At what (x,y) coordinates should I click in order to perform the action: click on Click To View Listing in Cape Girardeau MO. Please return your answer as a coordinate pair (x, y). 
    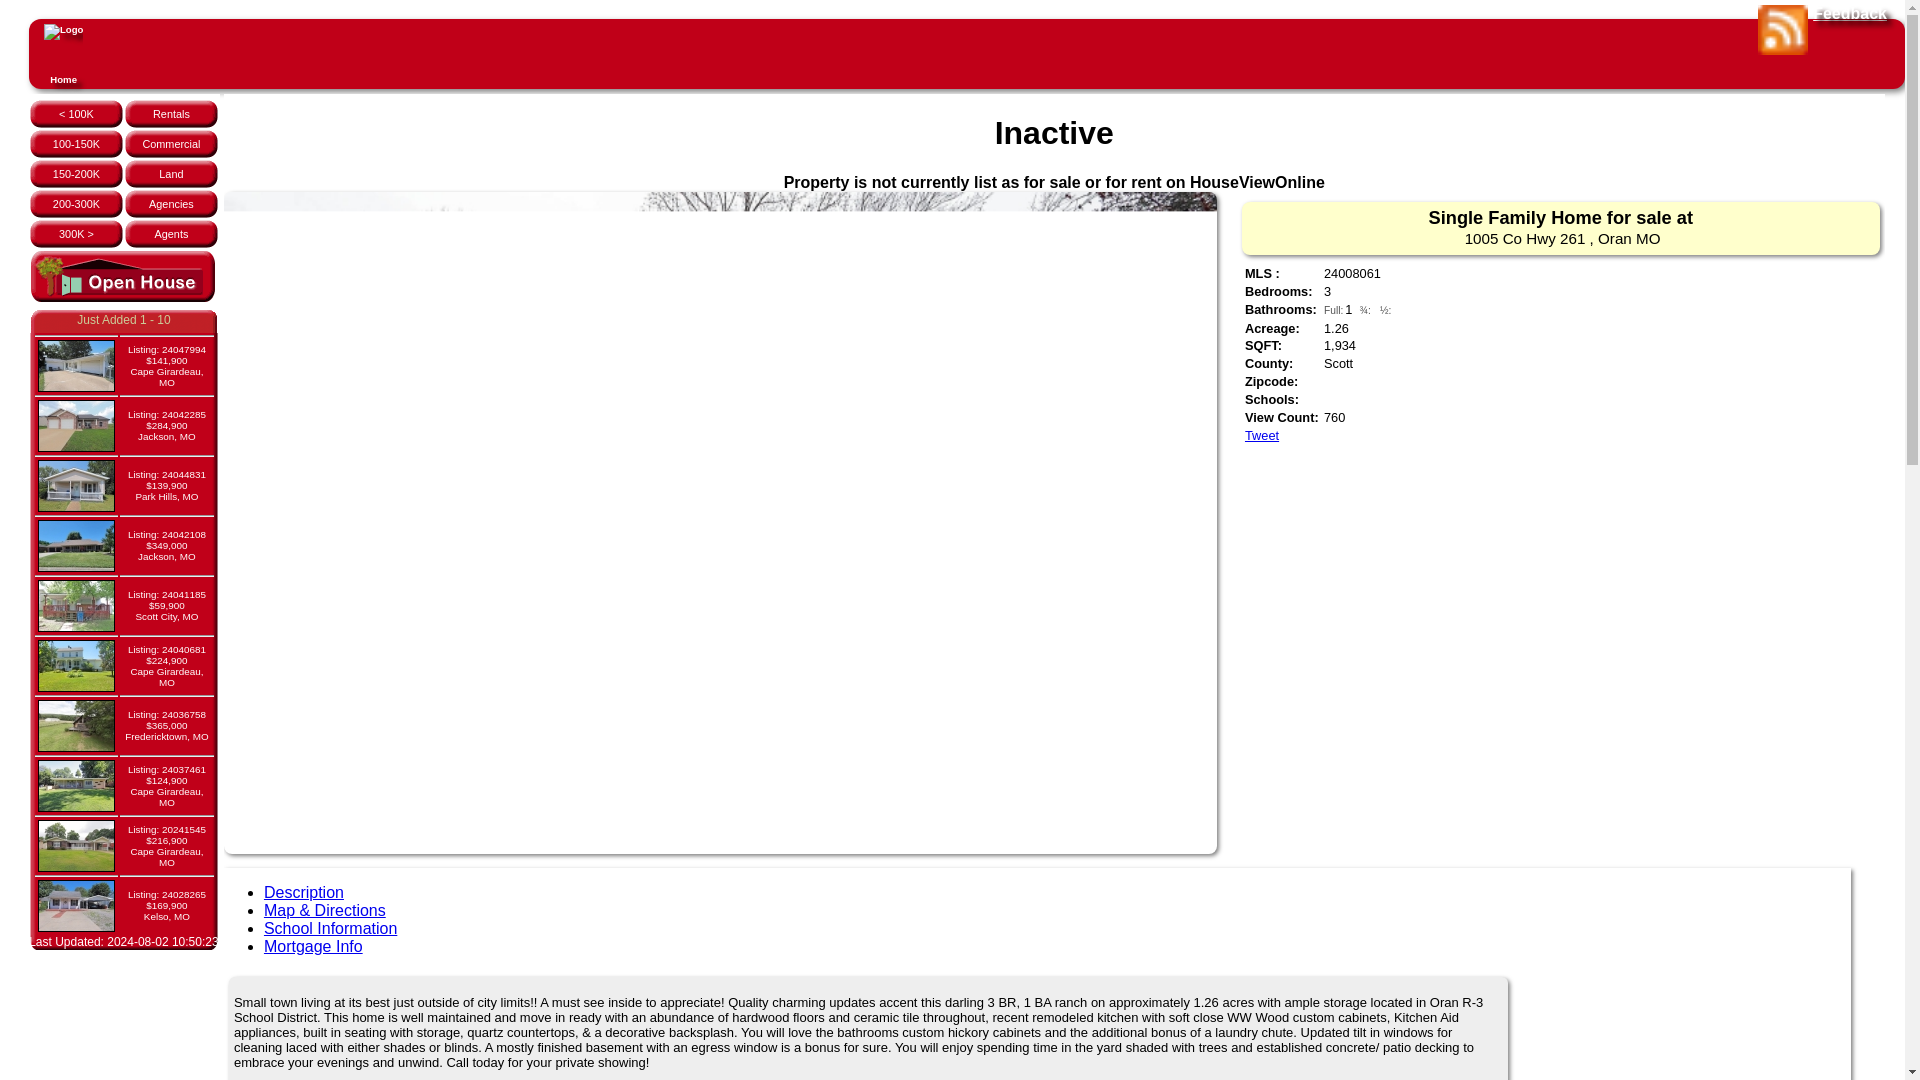
    Looking at the image, I should click on (166, 366).